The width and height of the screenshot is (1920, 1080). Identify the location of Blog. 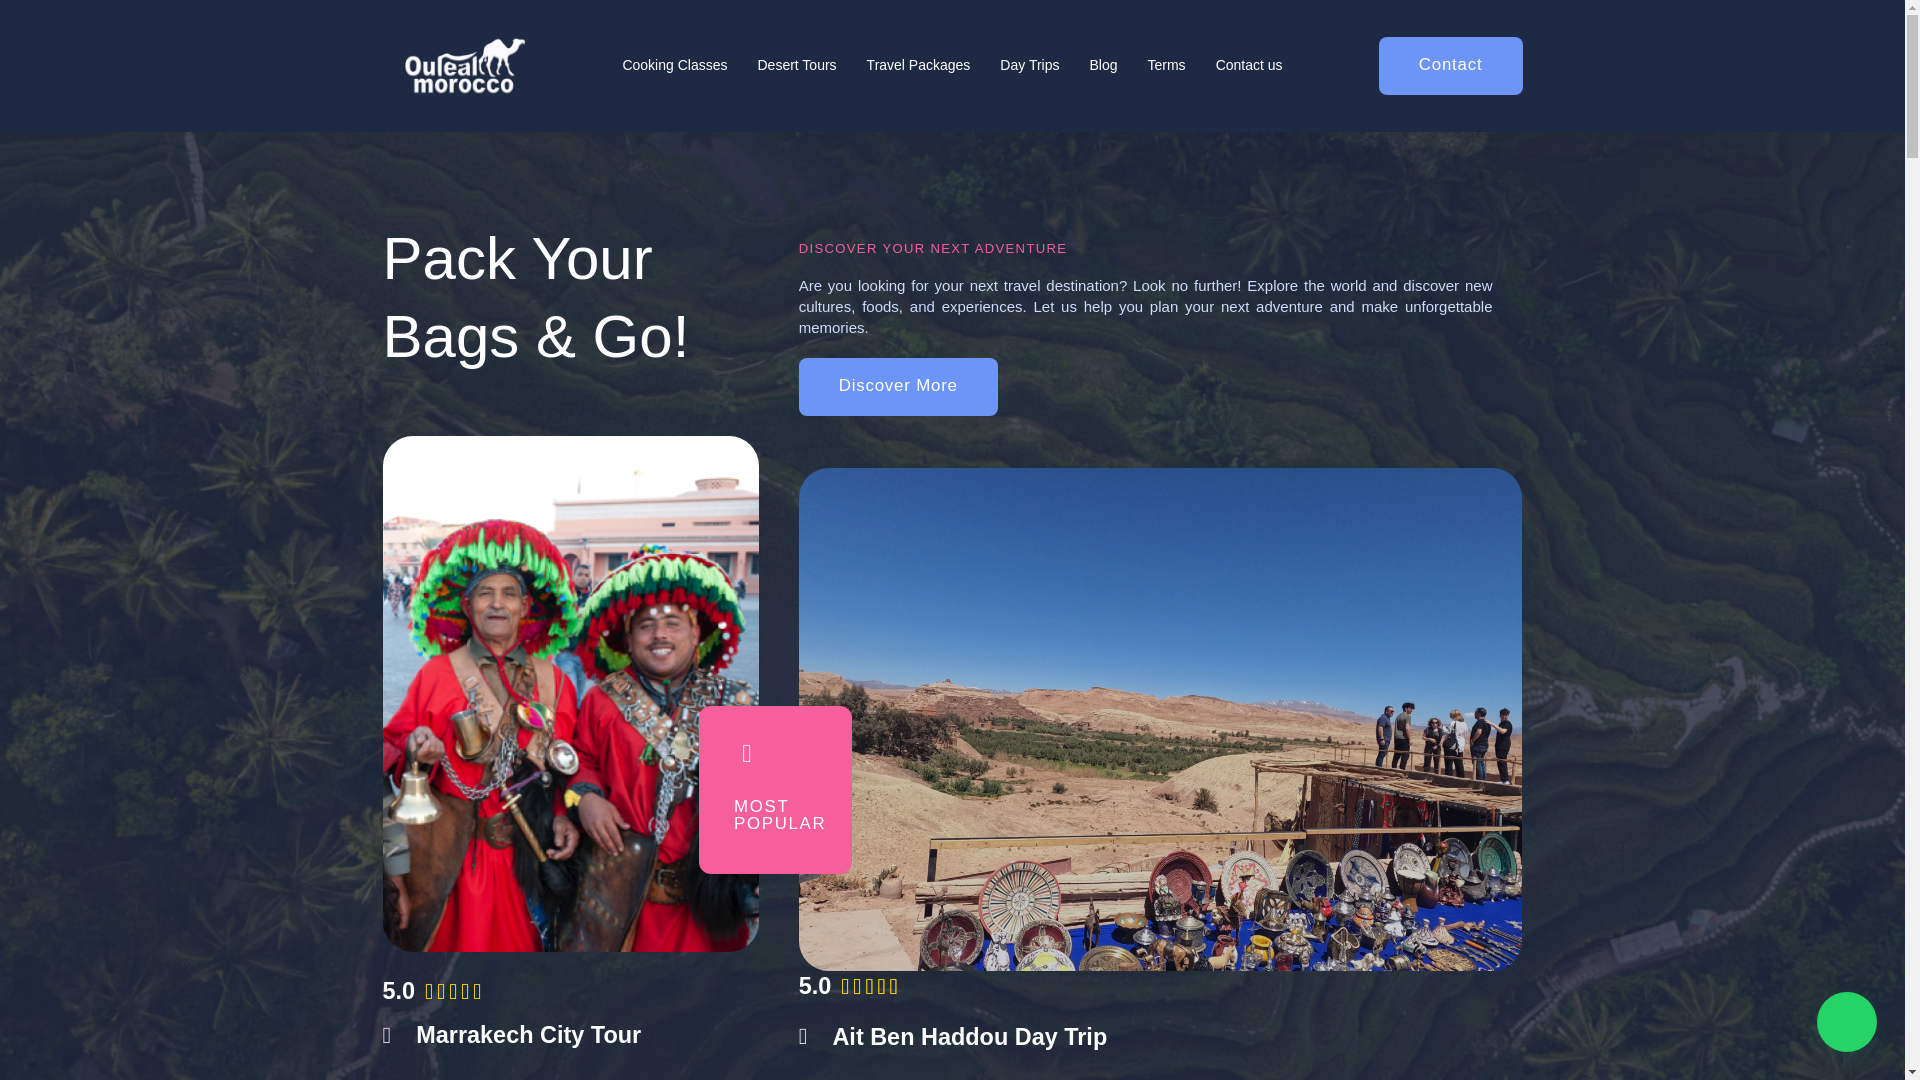
(1102, 66).